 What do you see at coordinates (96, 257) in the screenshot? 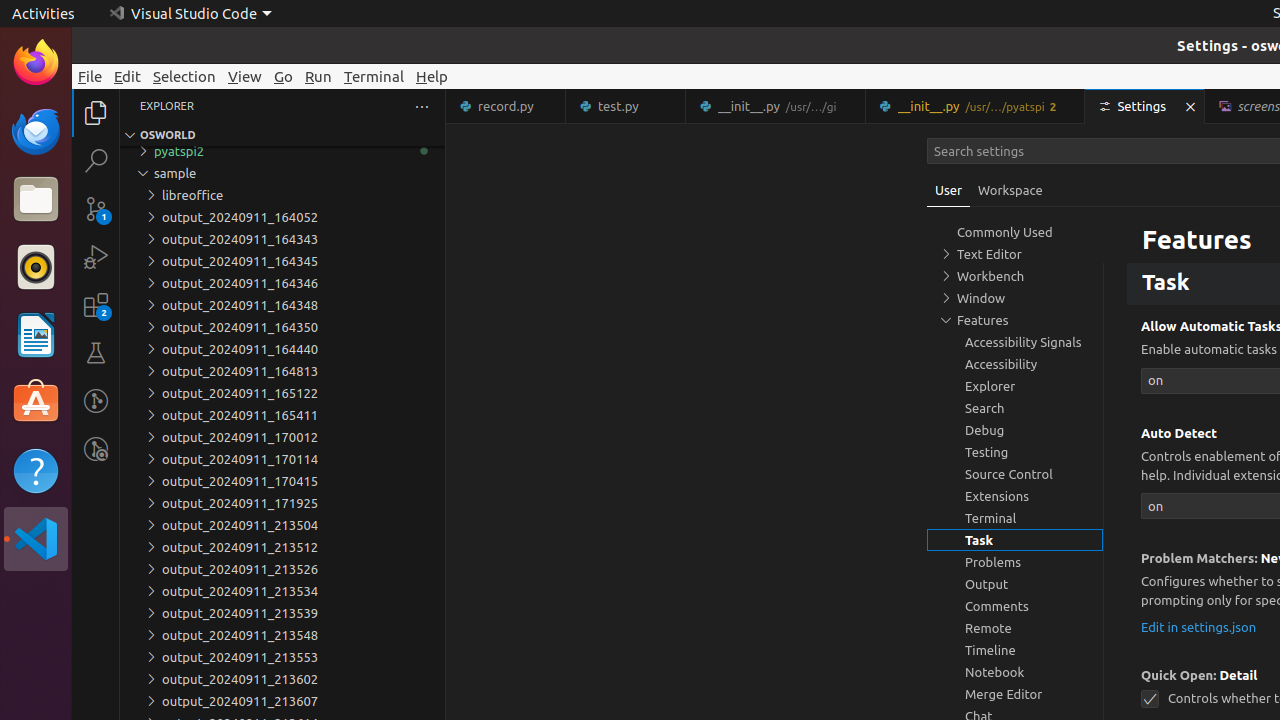
I see `Run and Debug (Ctrl+Shift+D)` at bounding box center [96, 257].